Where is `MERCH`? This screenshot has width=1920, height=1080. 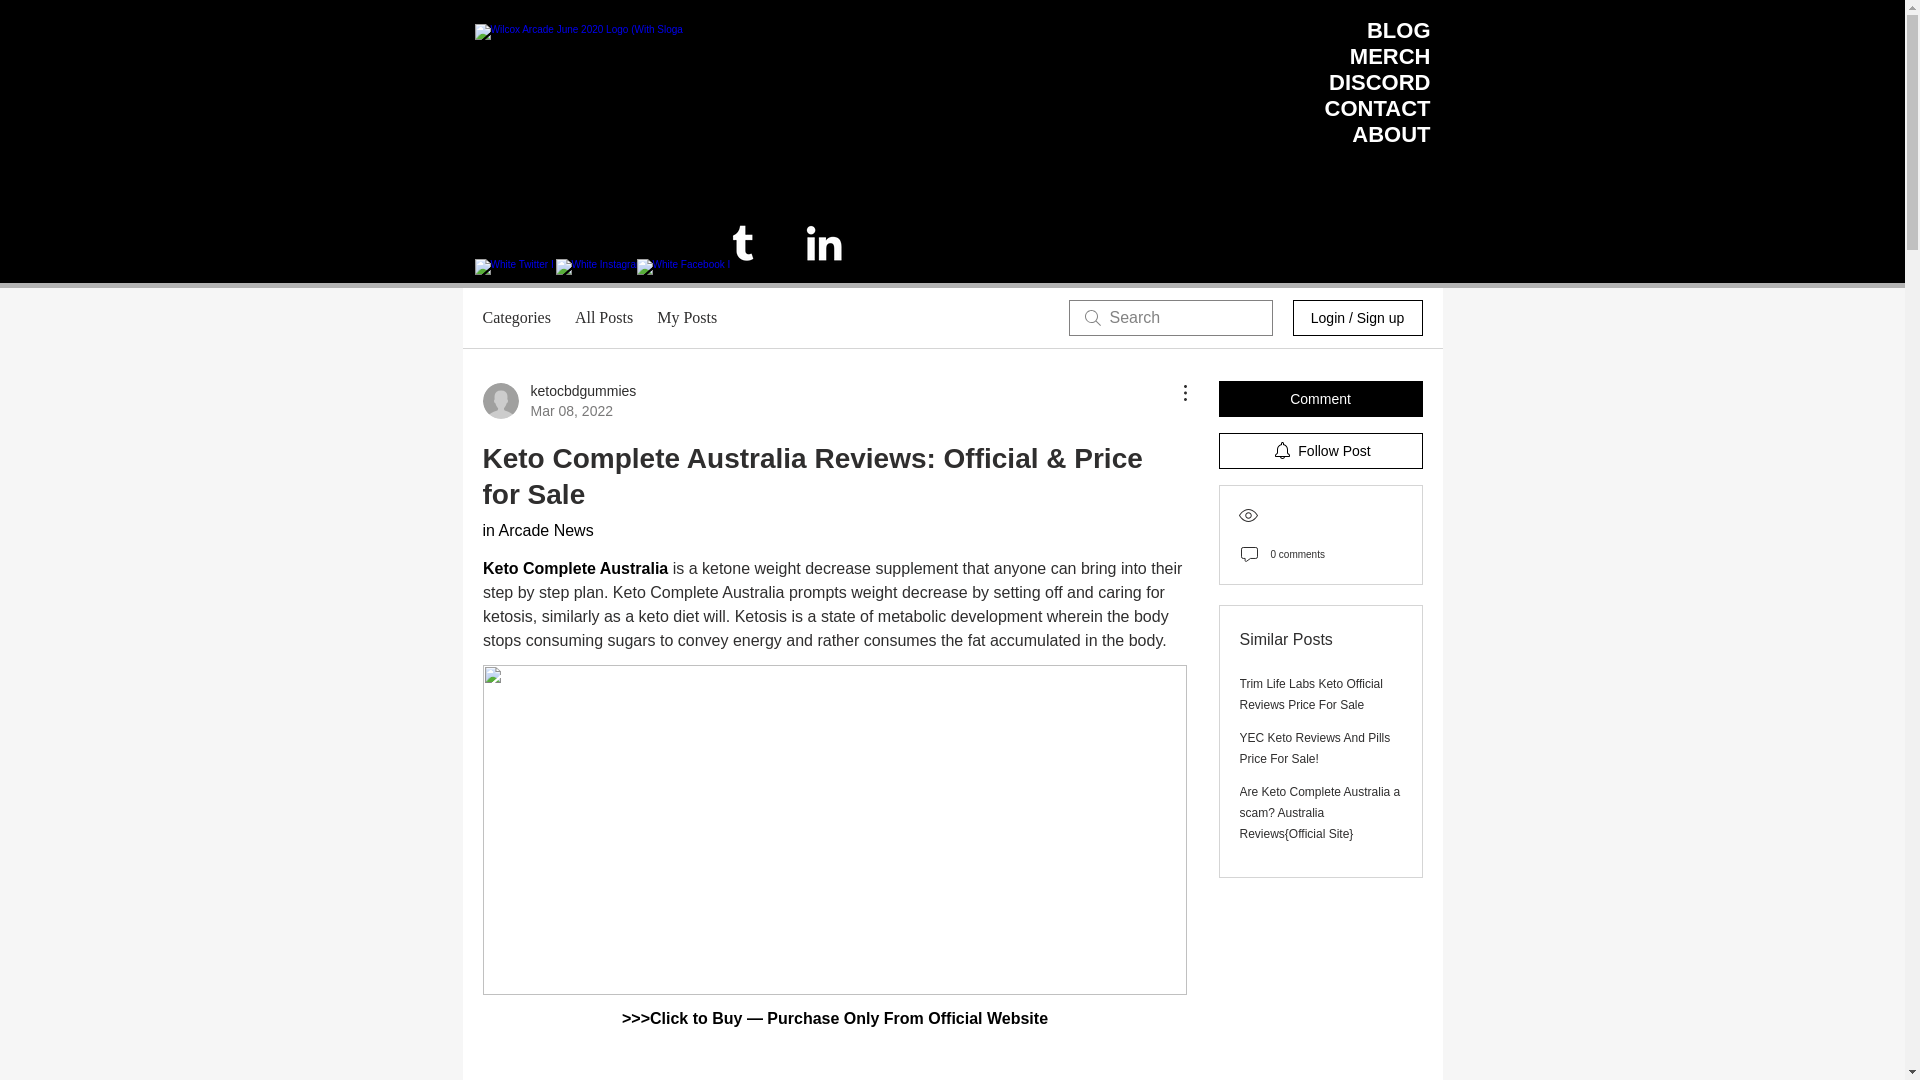
MERCH is located at coordinates (1390, 56).